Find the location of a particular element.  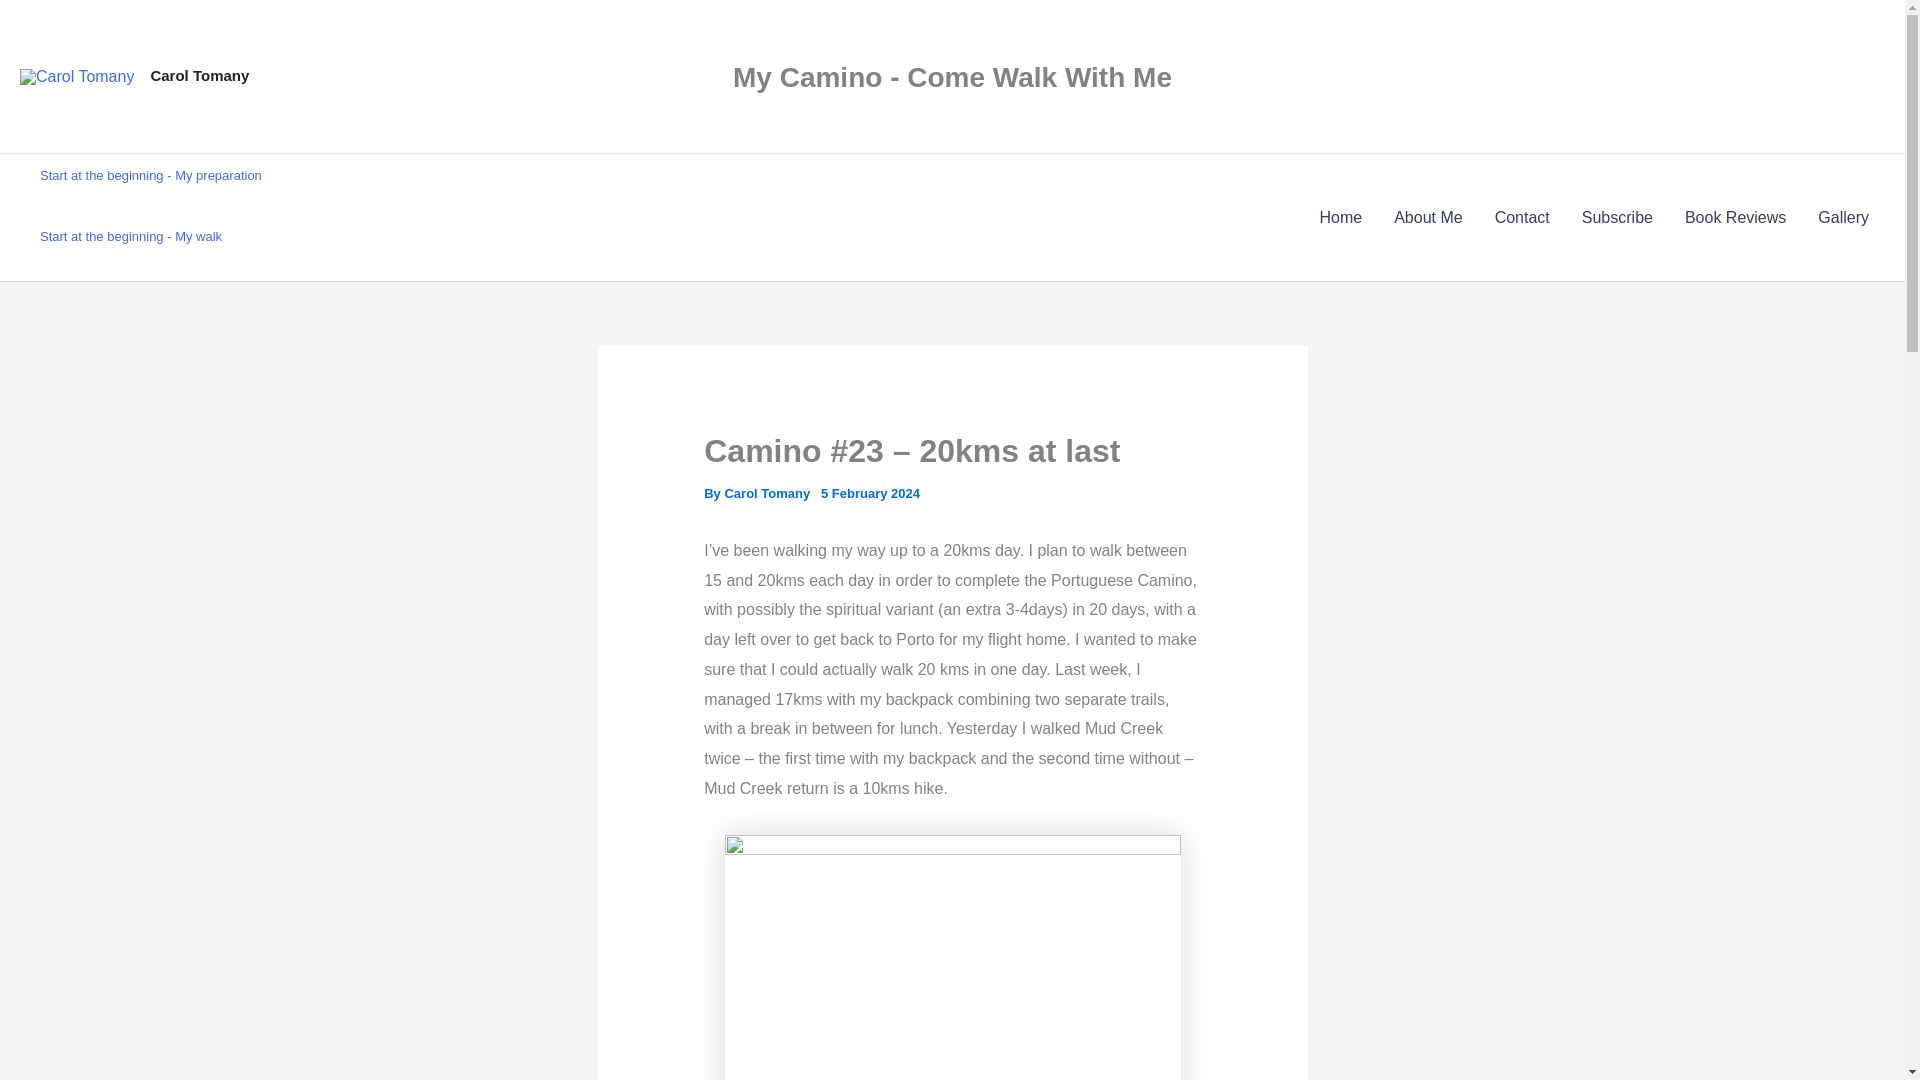

Contact is located at coordinates (1522, 218).